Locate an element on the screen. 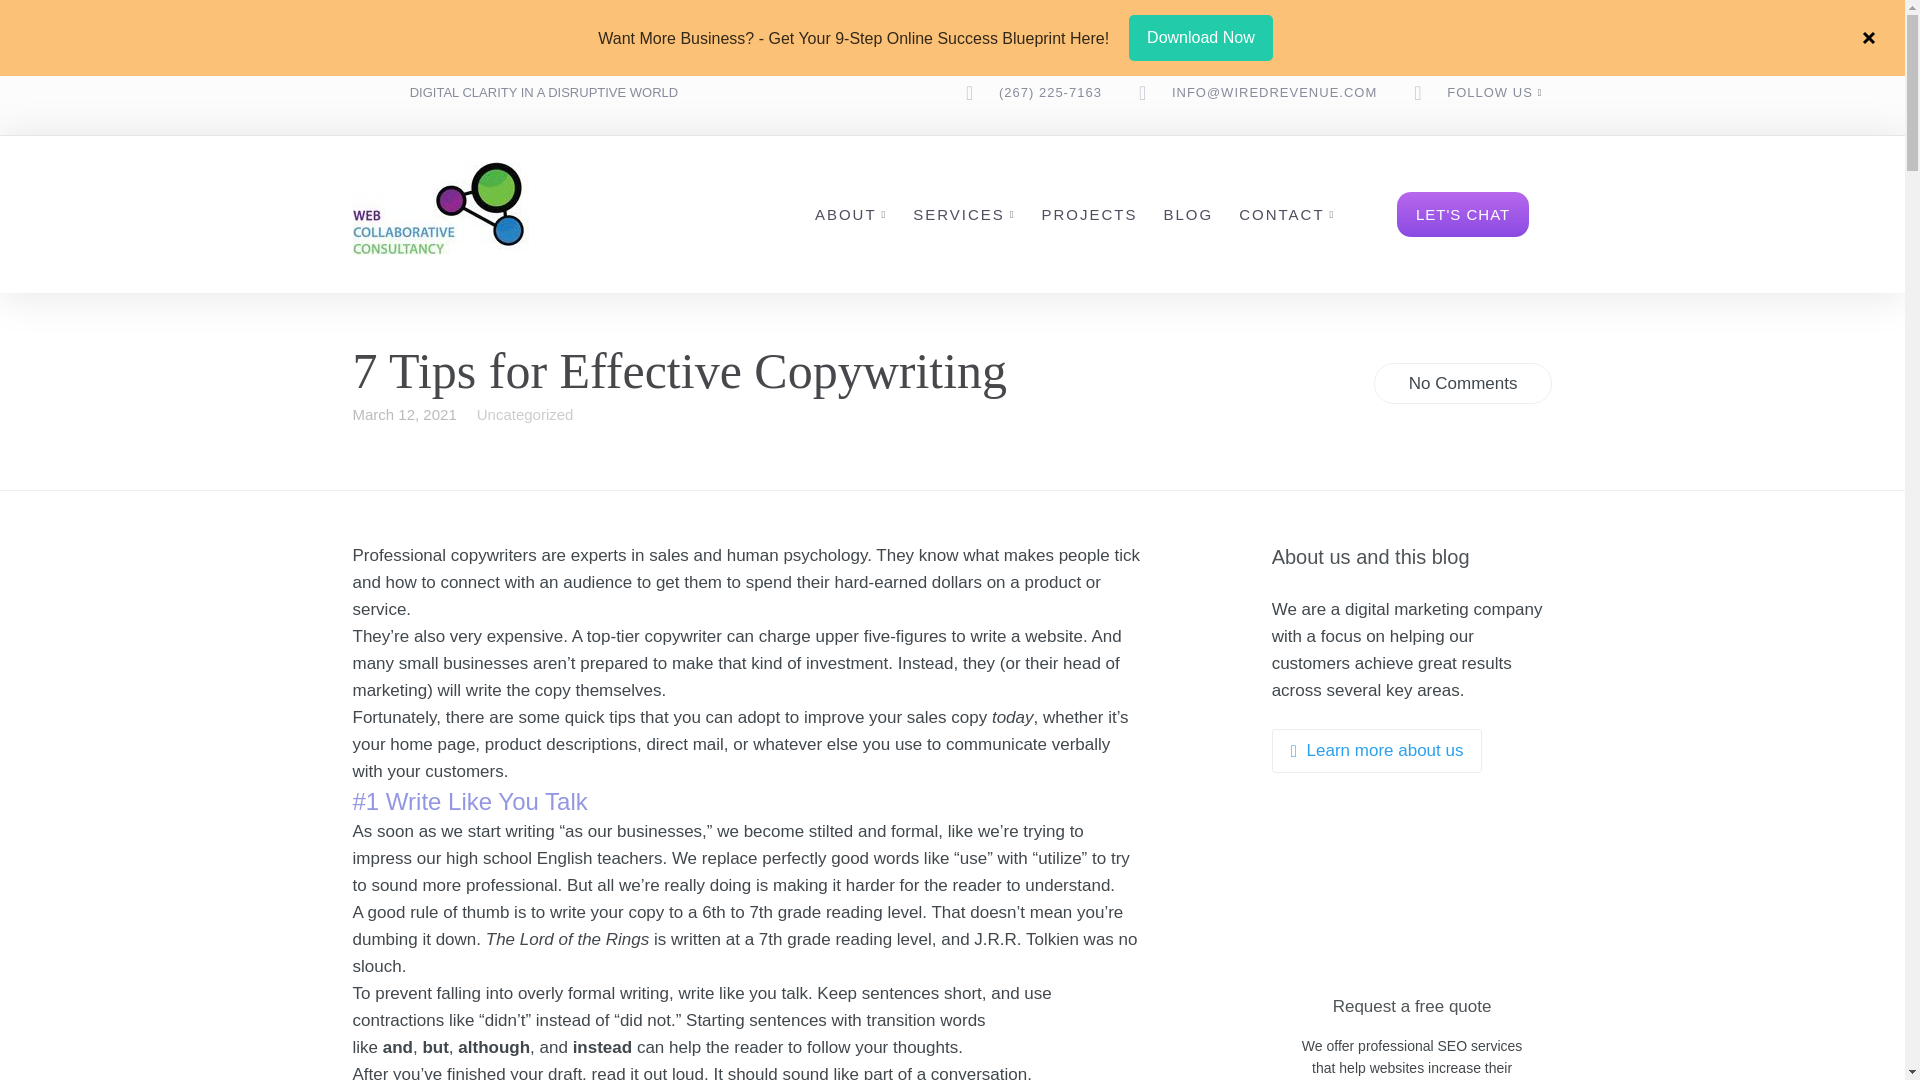 The image size is (1920, 1080). ABOUT is located at coordinates (846, 214).